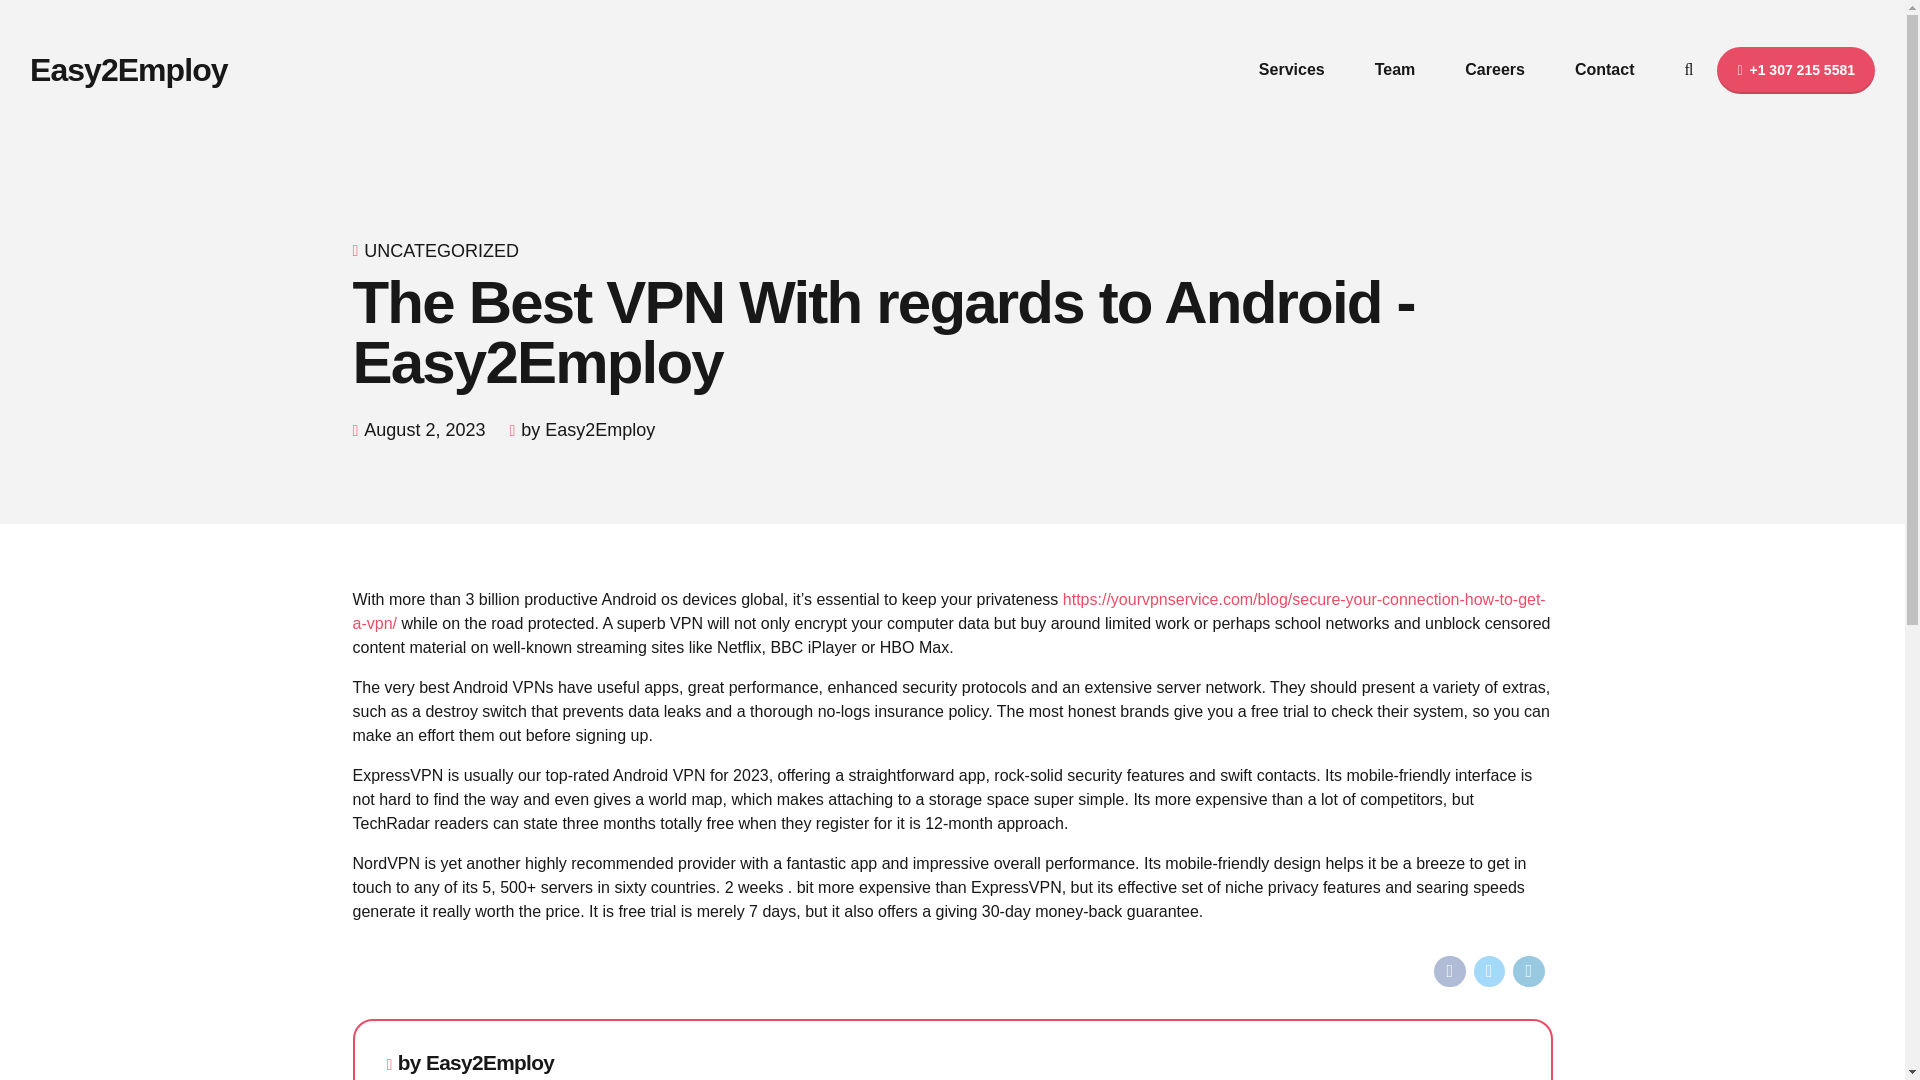 The width and height of the screenshot is (1920, 1080). What do you see at coordinates (441, 251) in the screenshot?
I see `UNCATEGORIZED` at bounding box center [441, 251].